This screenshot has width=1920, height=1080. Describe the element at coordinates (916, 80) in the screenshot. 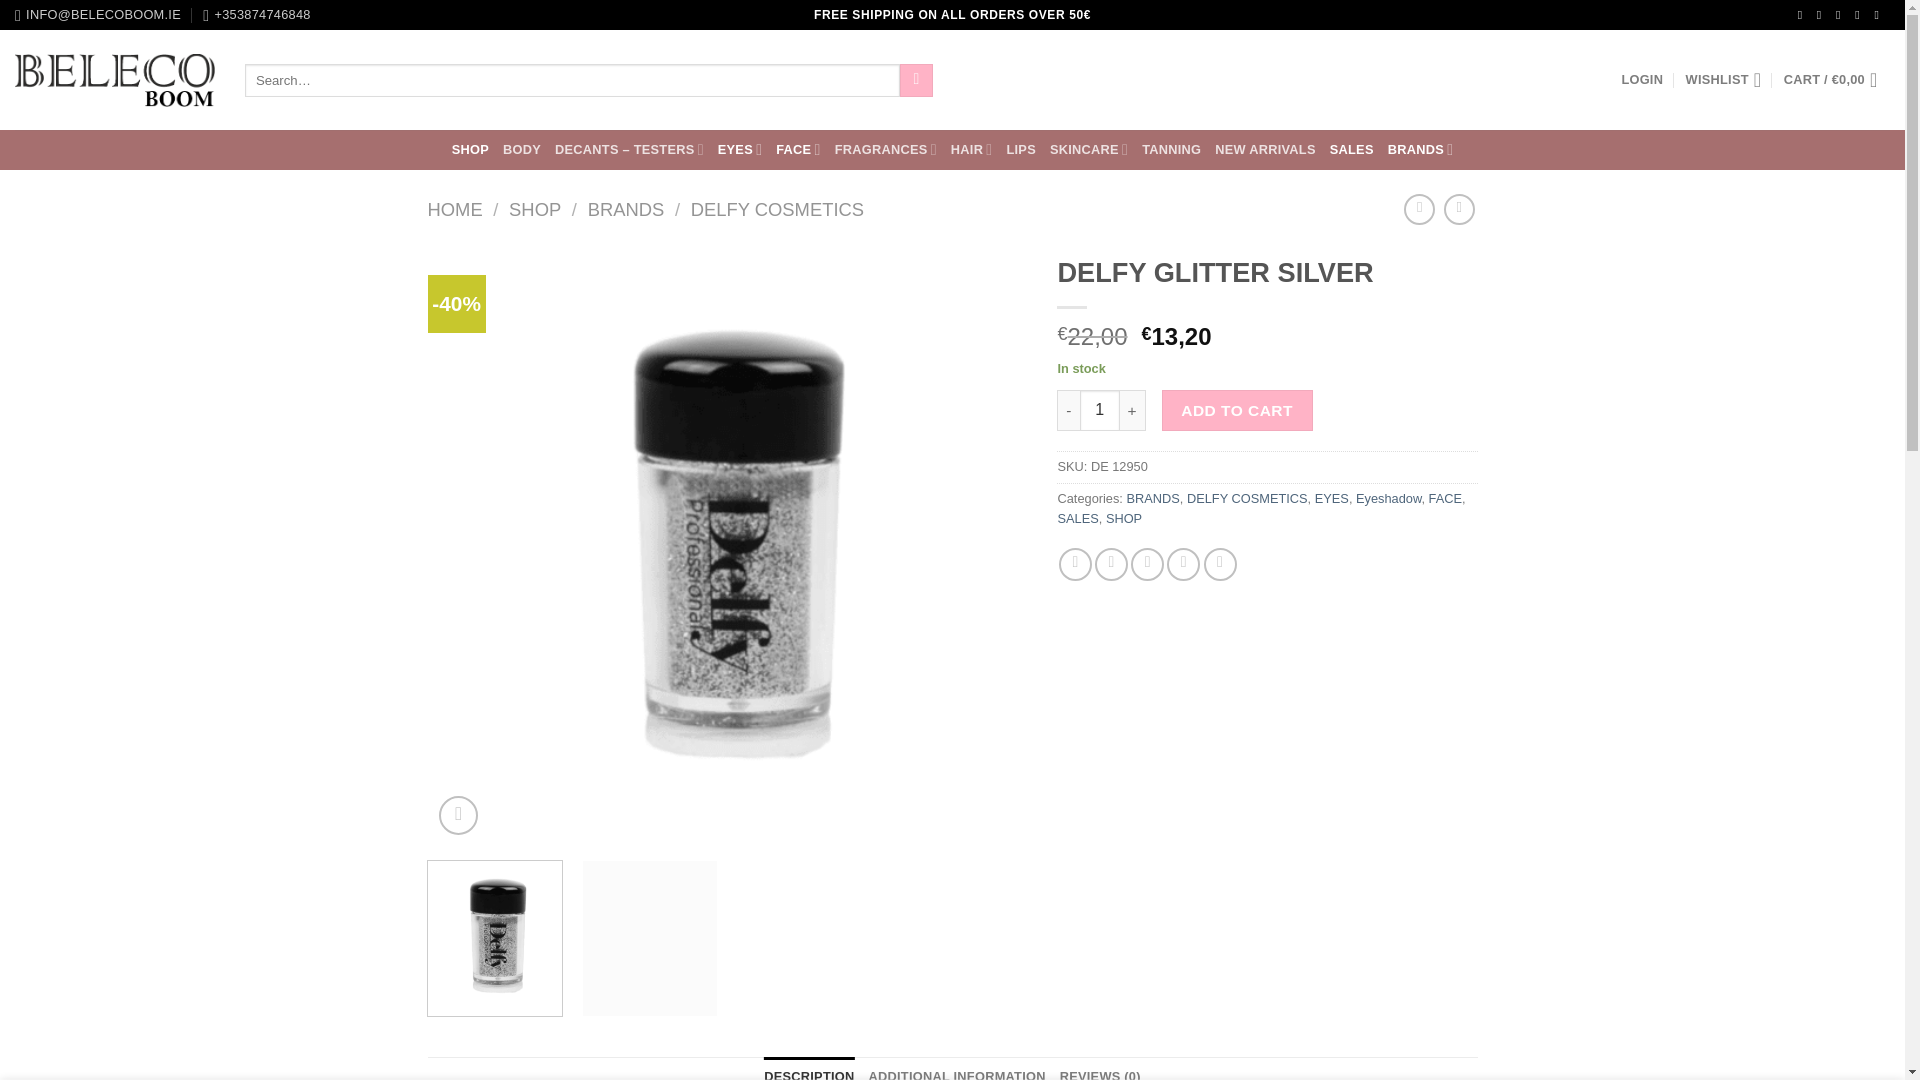

I see `Search` at that location.